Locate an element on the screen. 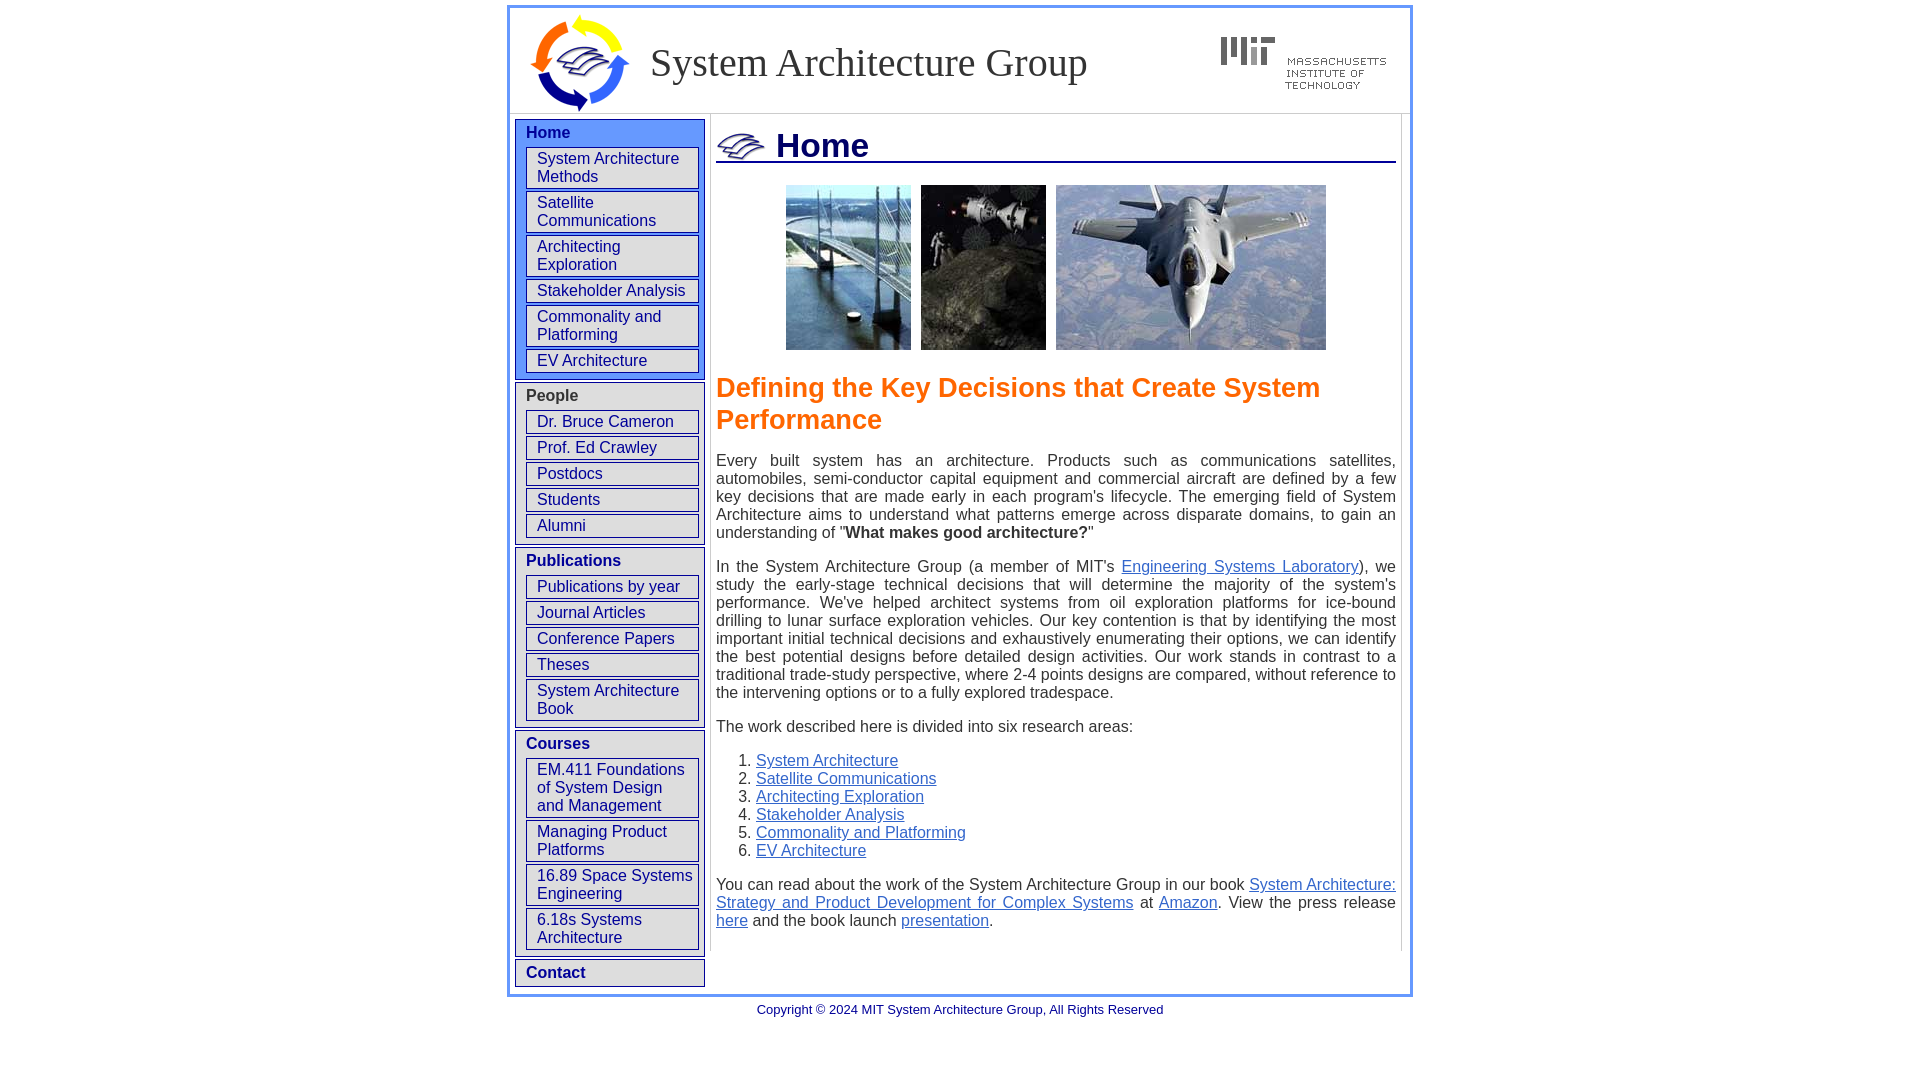 The height and width of the screenshot is (1080, 1920). Amazon is located at coordinates (1188, 902).